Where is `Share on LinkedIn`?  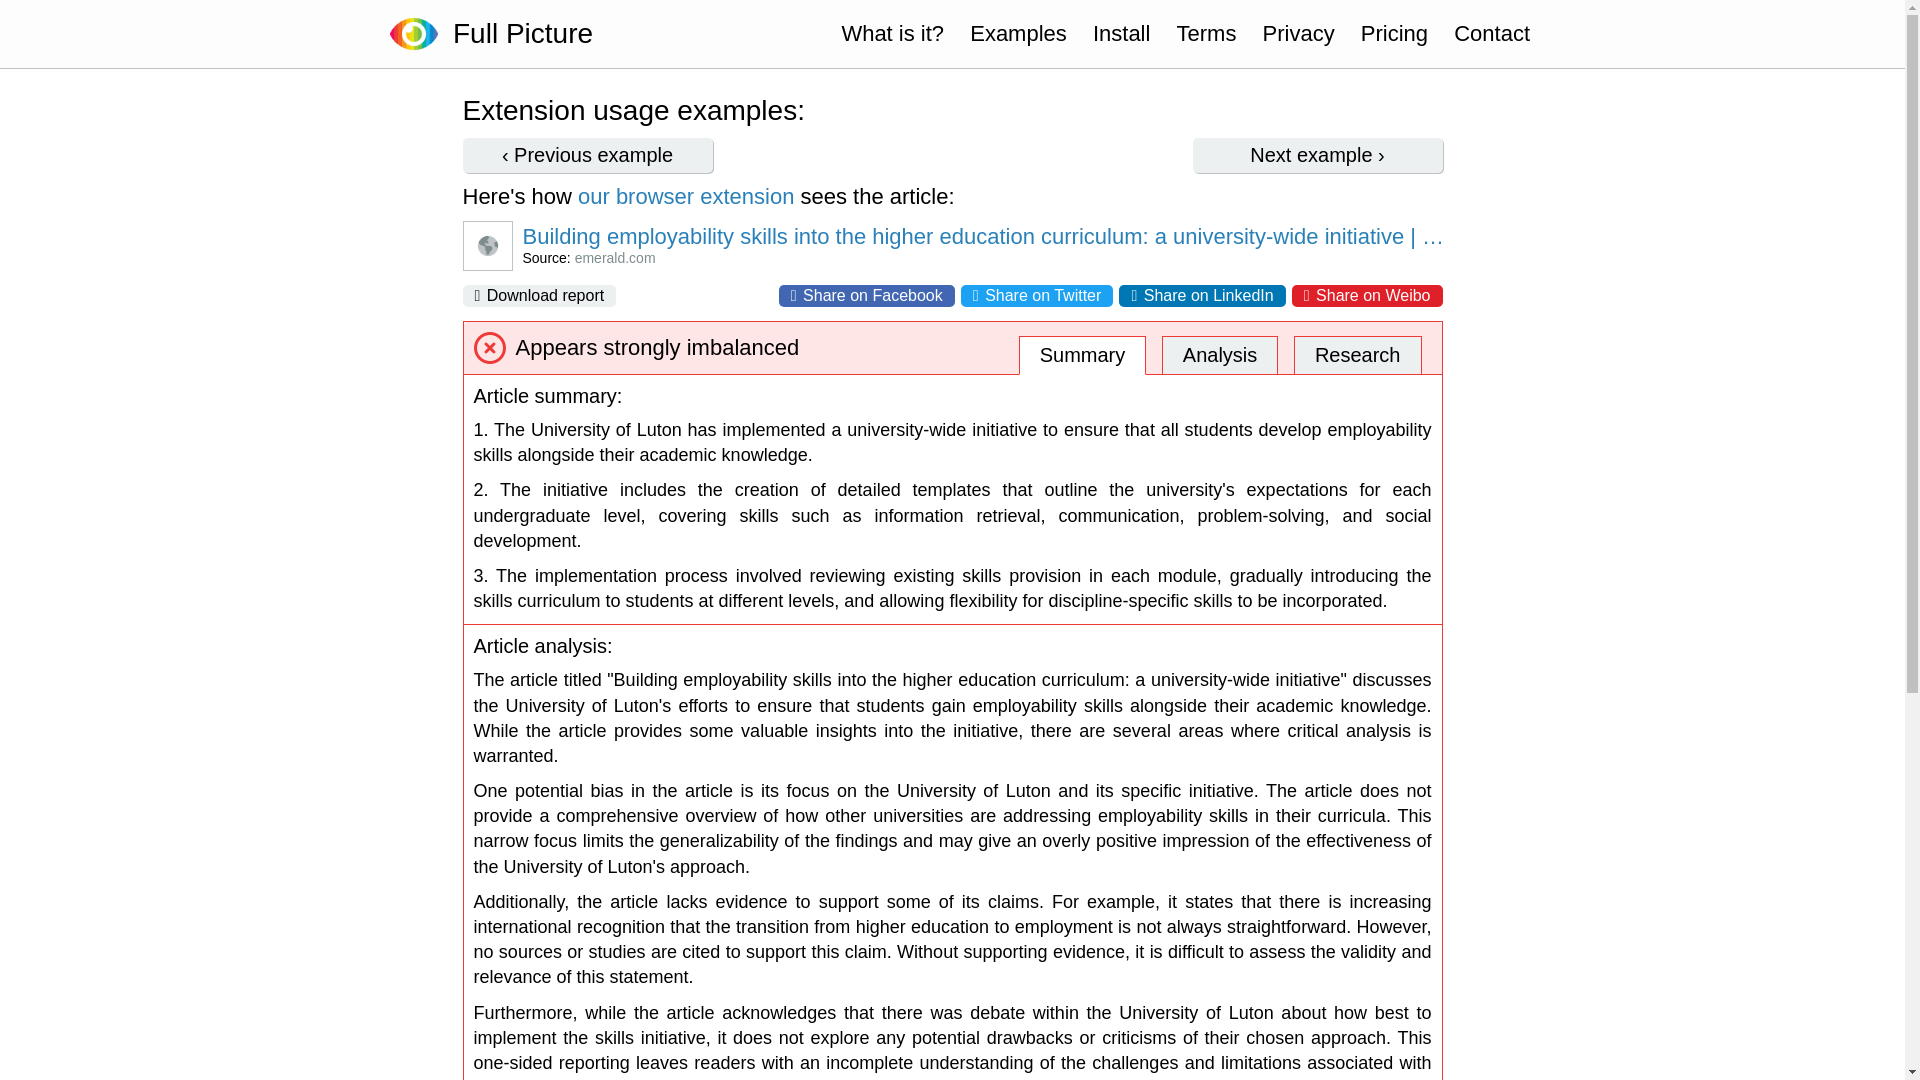
Share on LinkedIn is located at coordinates (1202, 296).